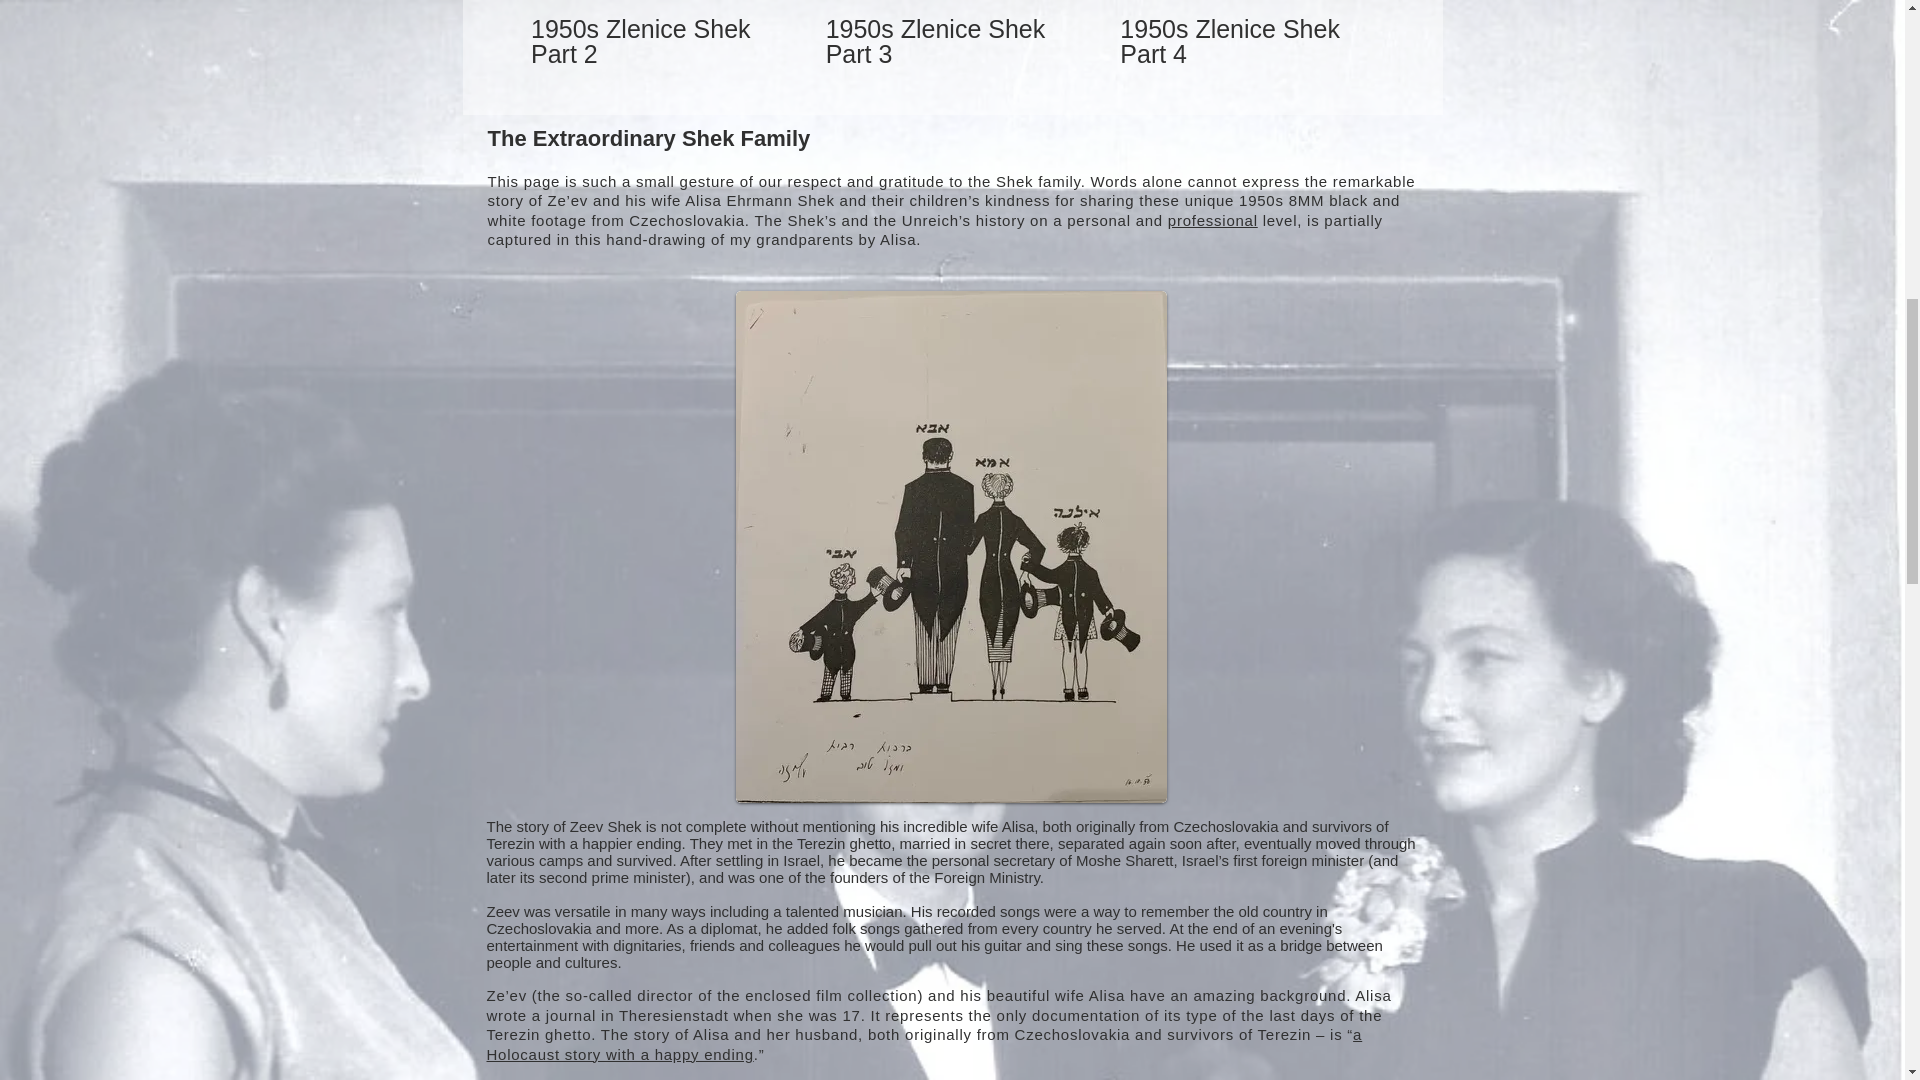  Describe the element at coordinates (657, 34) in the screenshot. I see `1950s Zlenice Shek Part 2` at that location.